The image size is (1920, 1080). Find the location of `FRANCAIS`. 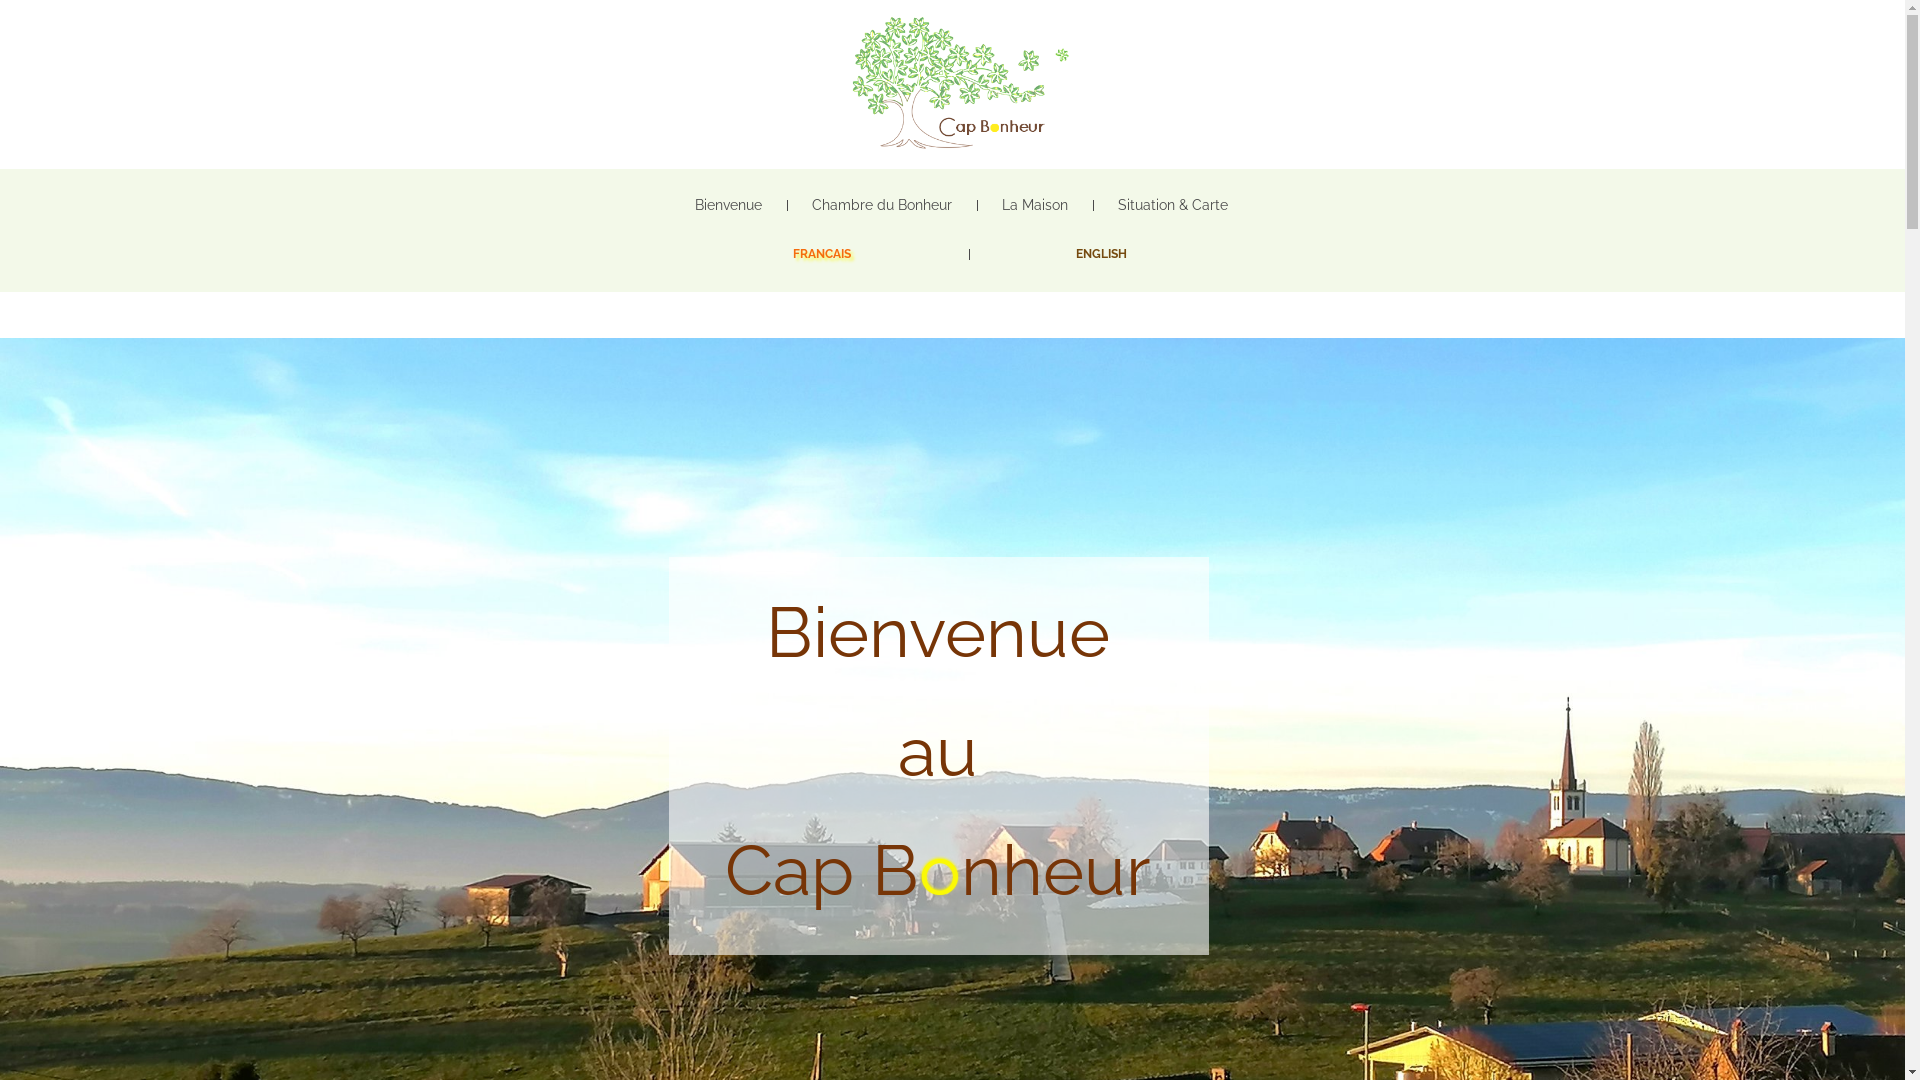

FRANCAIS is located at coordinates (822, 254).